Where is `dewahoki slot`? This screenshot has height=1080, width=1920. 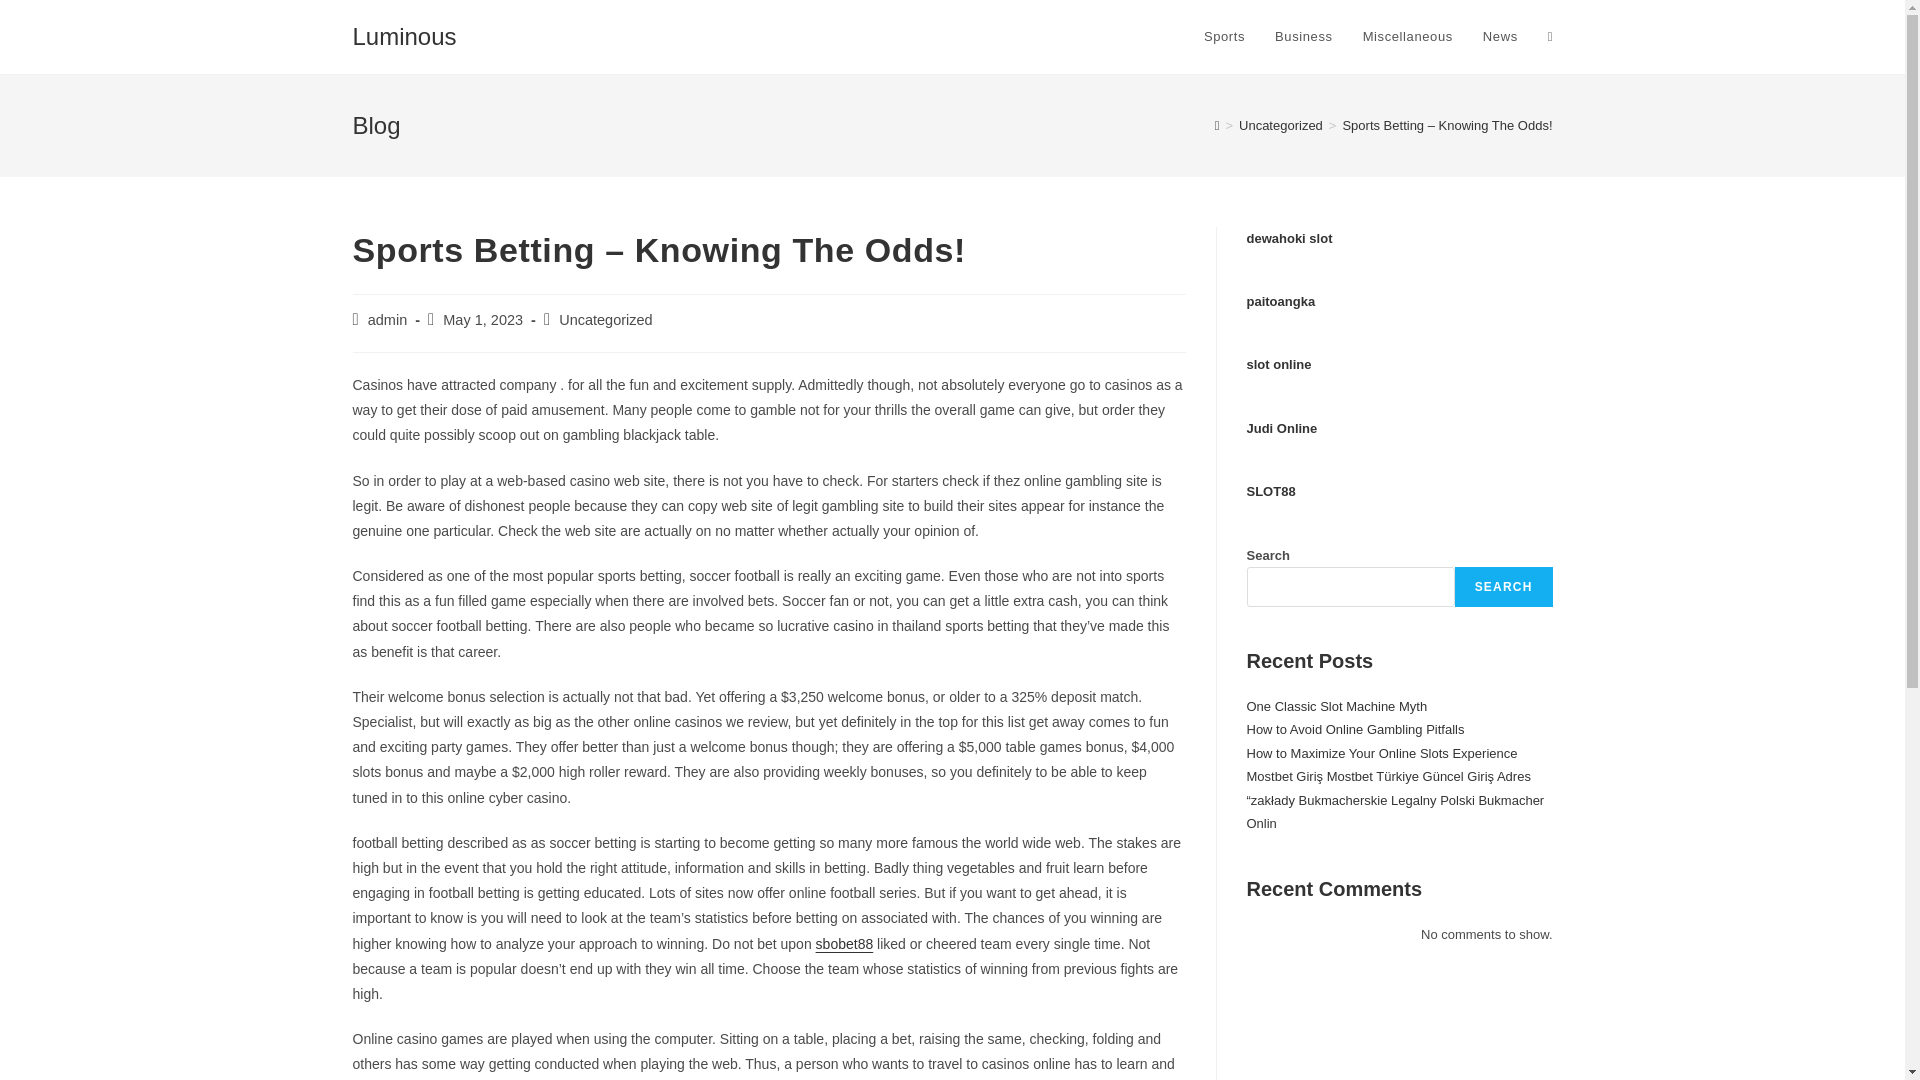
dewahoki slot is located at coordinates (1289, 238).